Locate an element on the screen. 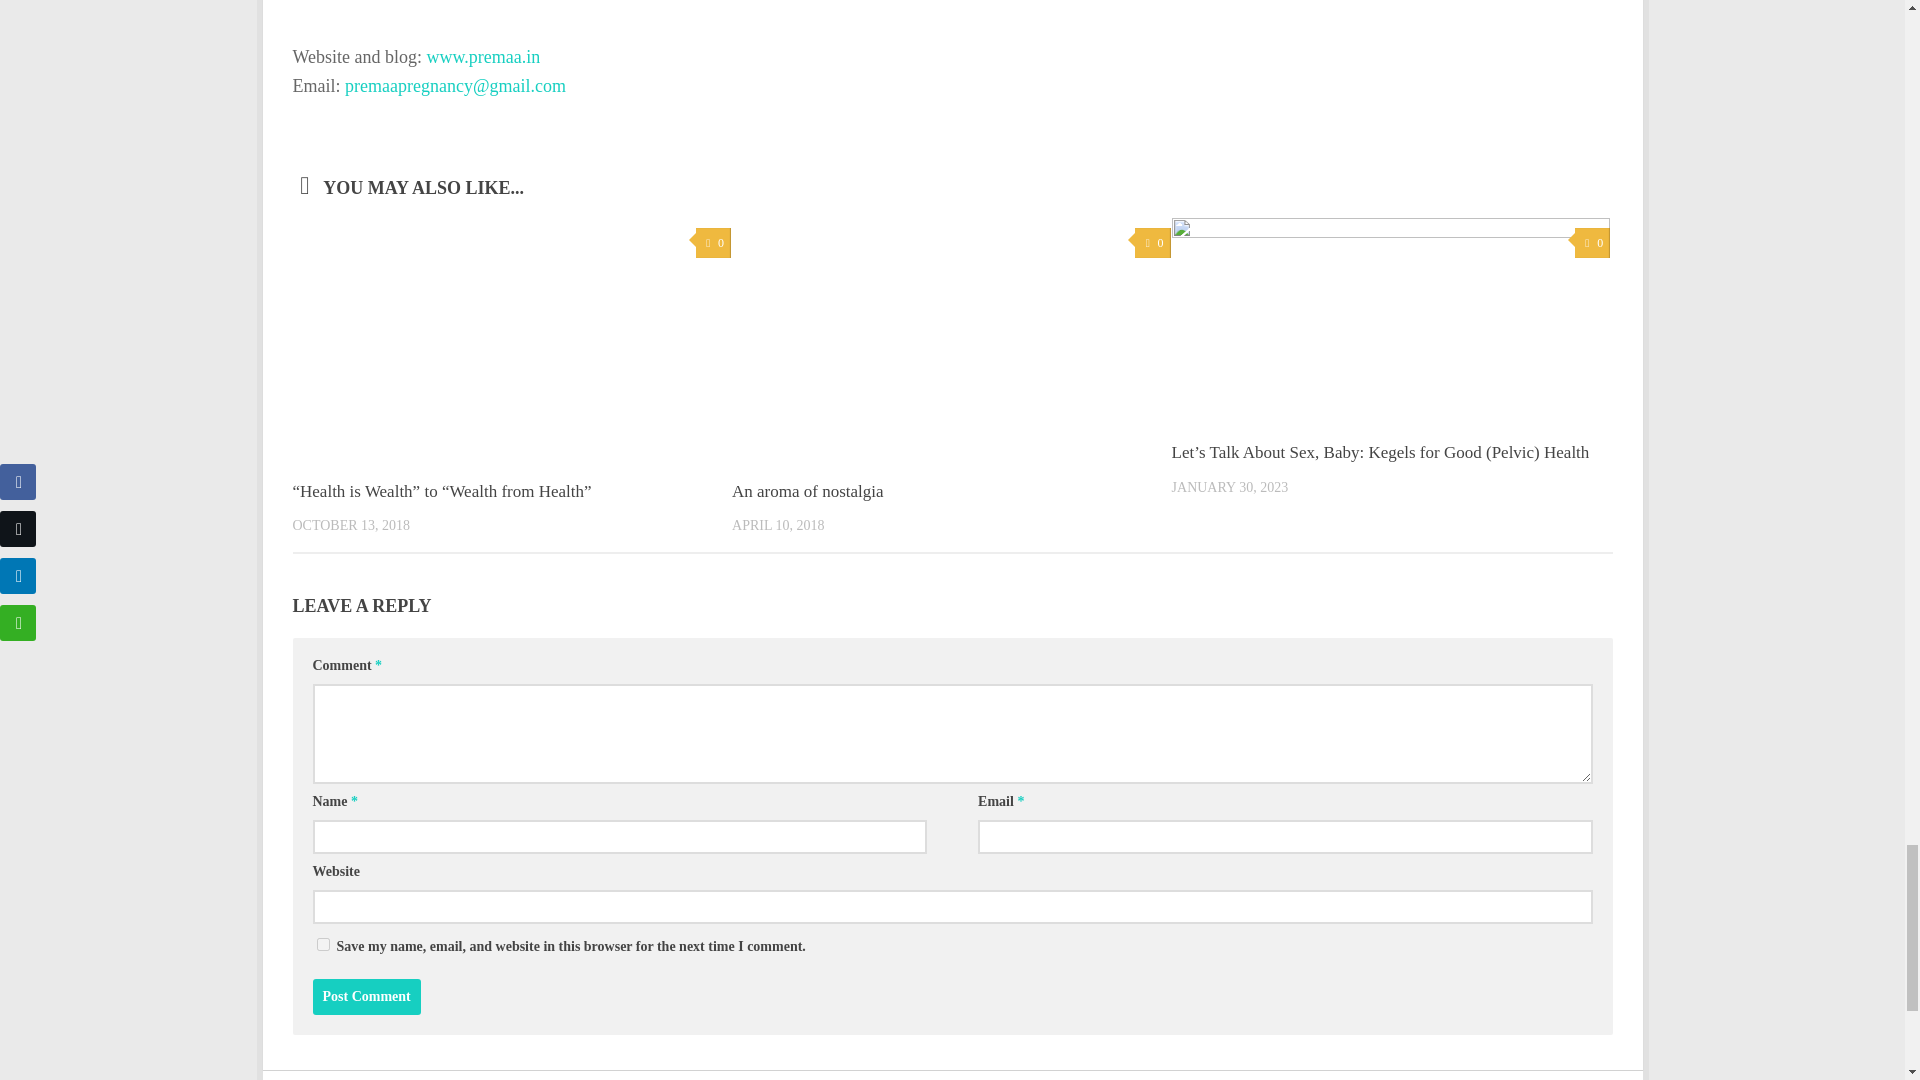  yes is located at coordinates (322, 944).